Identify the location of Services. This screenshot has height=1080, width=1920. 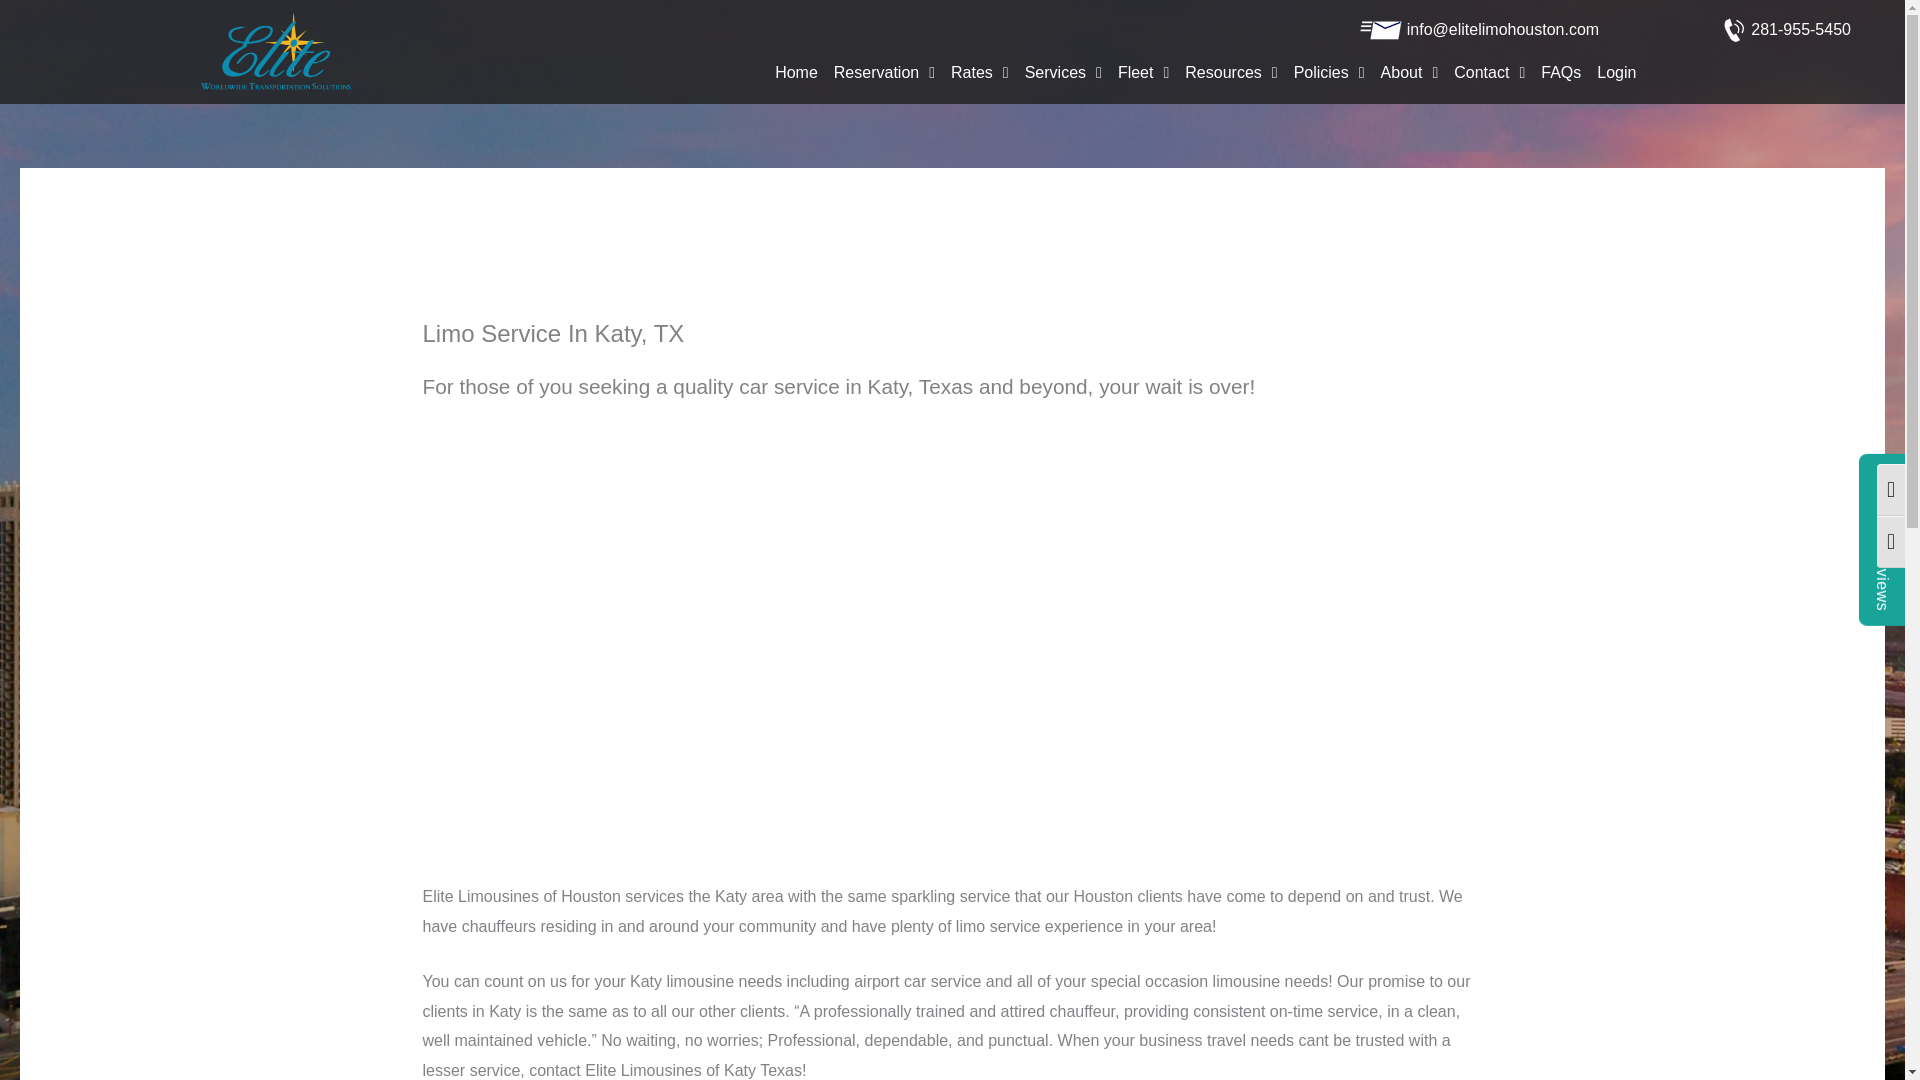
(1063, 72).